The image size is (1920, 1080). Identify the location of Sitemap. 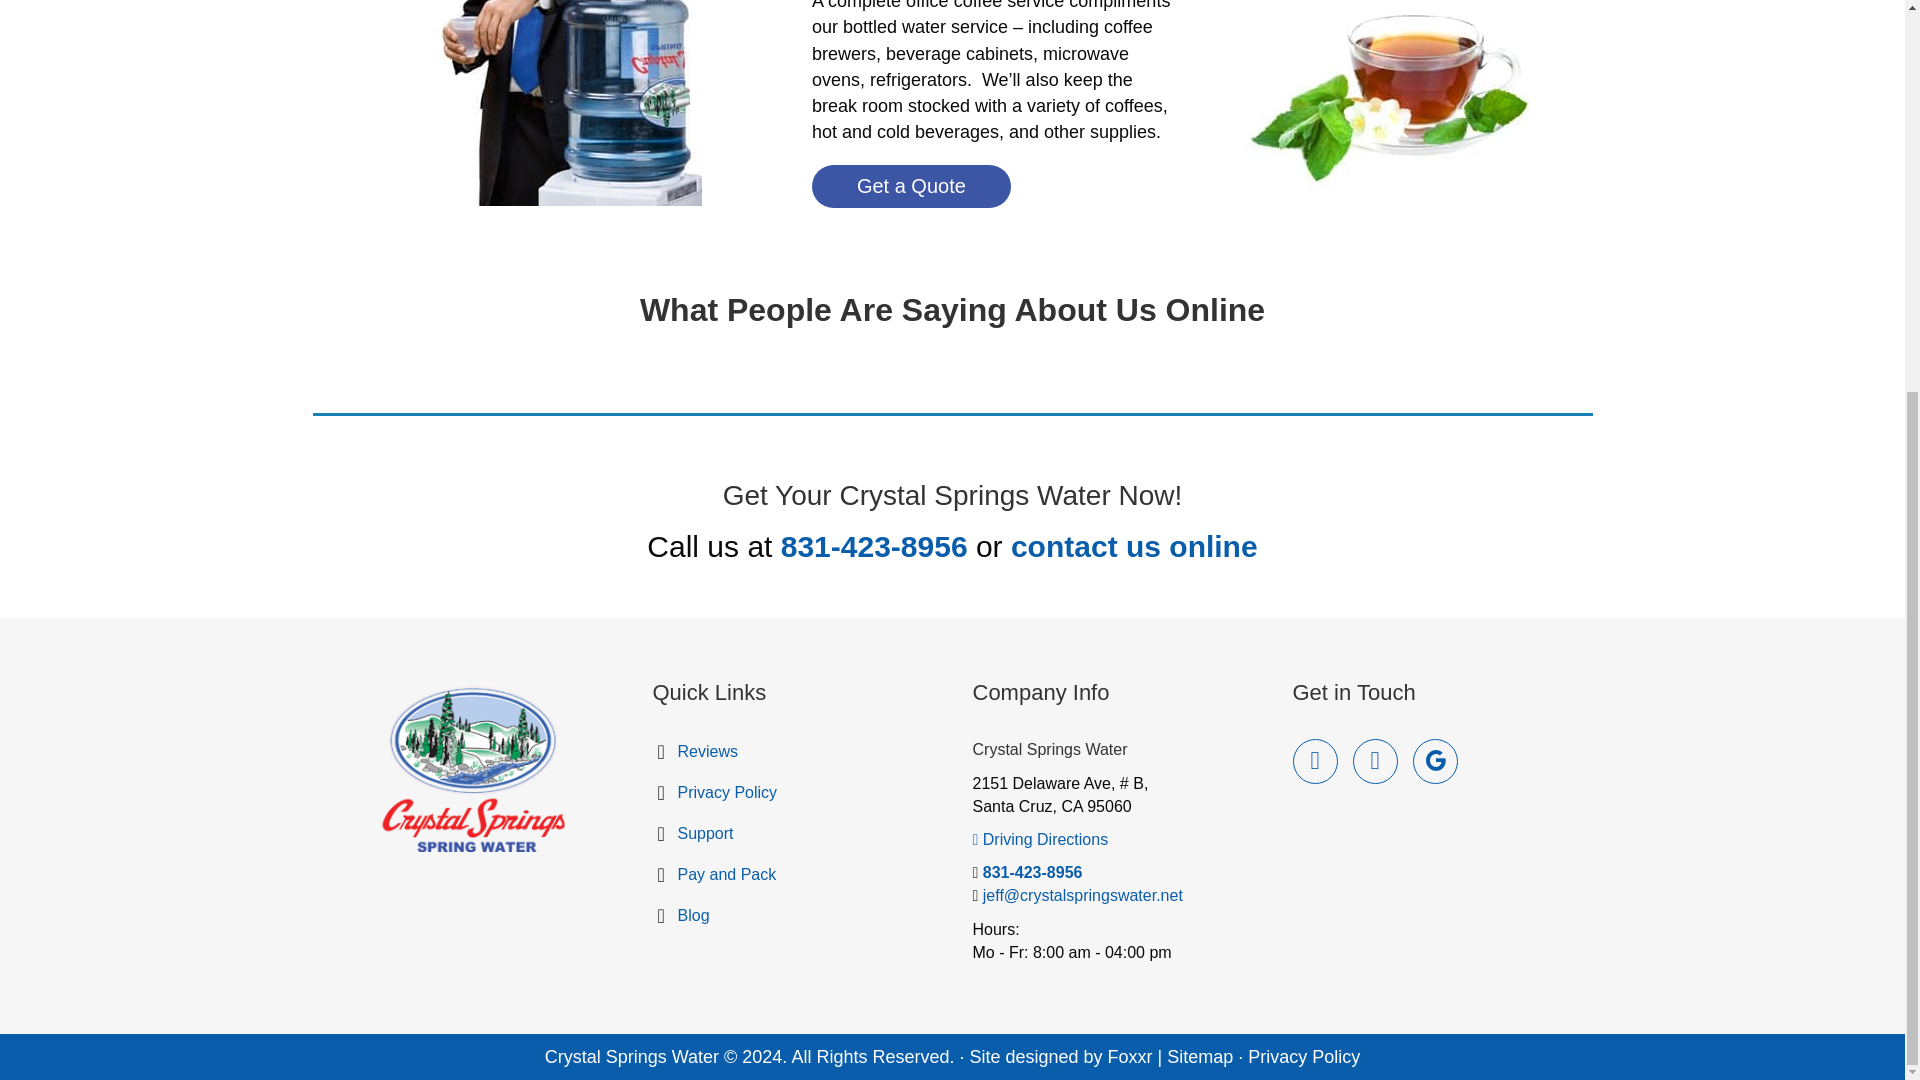
(1200, 1056).